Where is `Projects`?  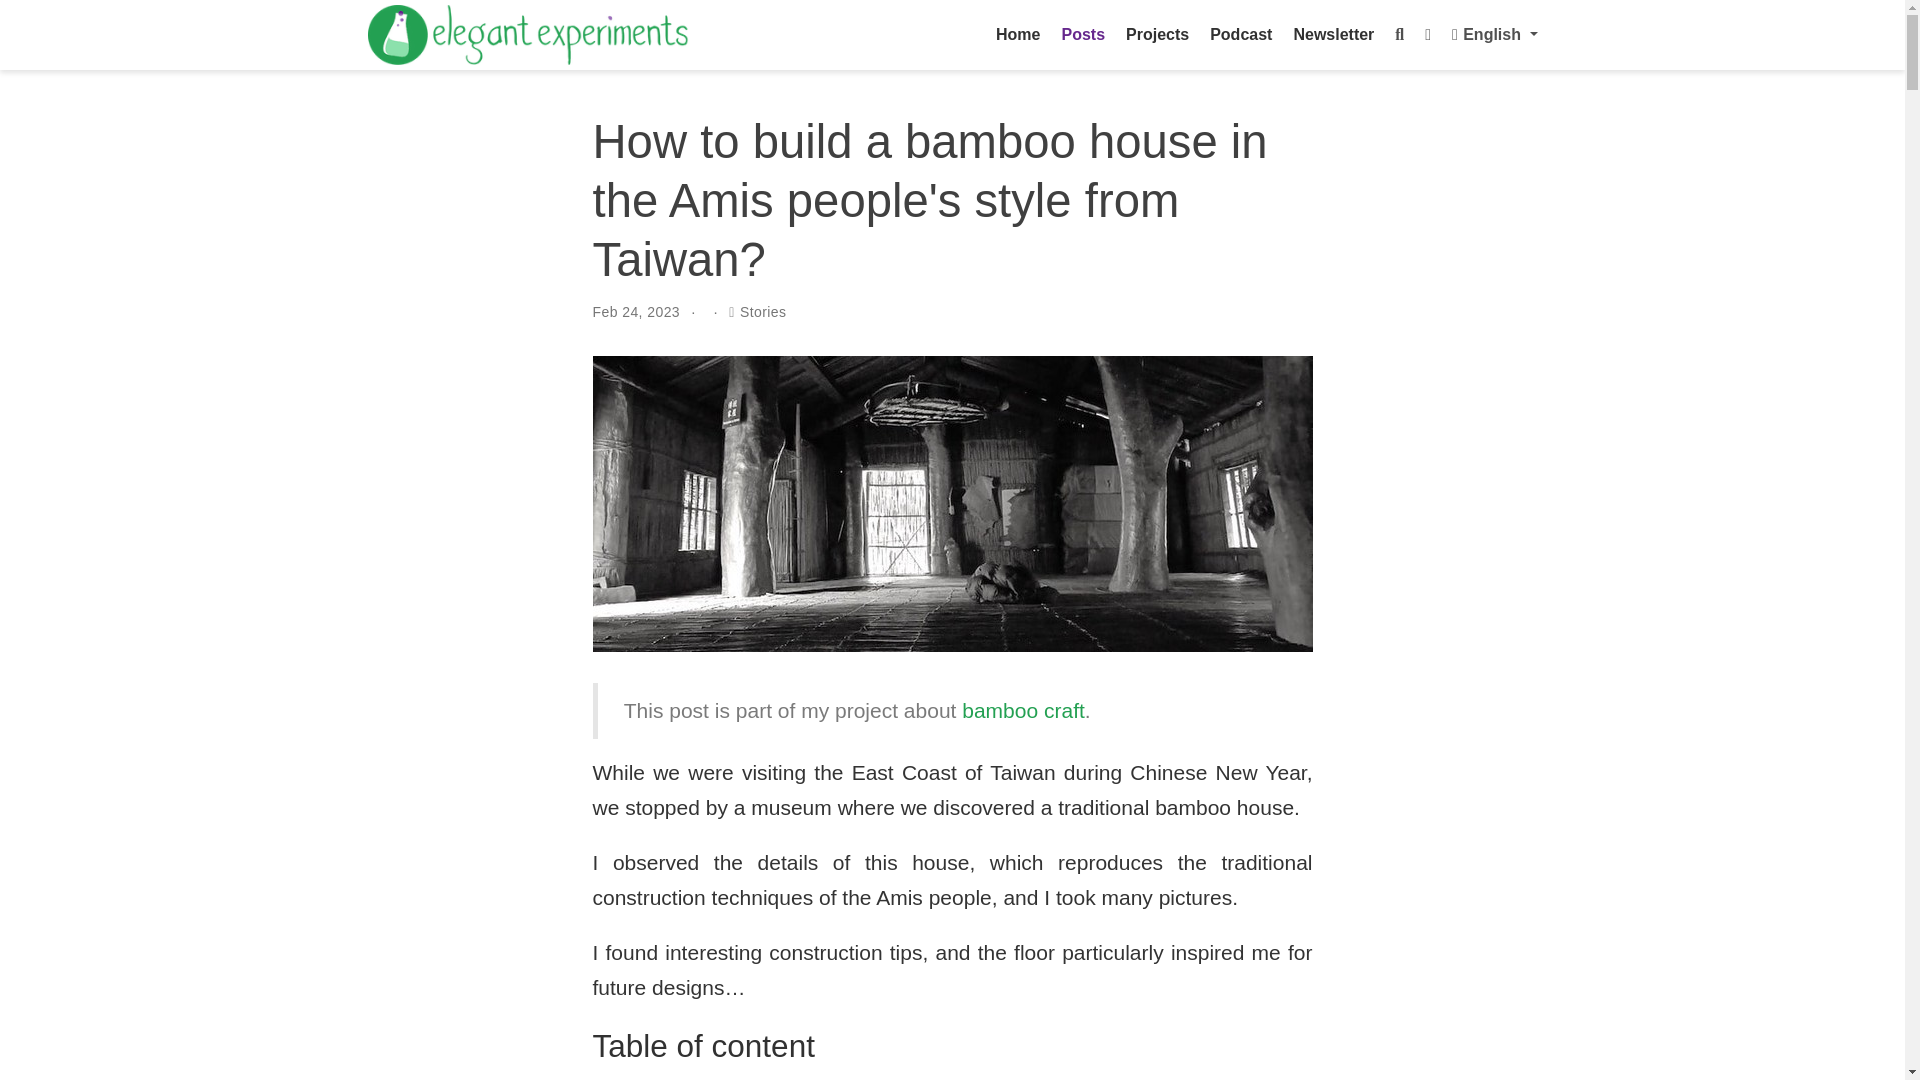 Projects is located at coordinates (1158, 34).